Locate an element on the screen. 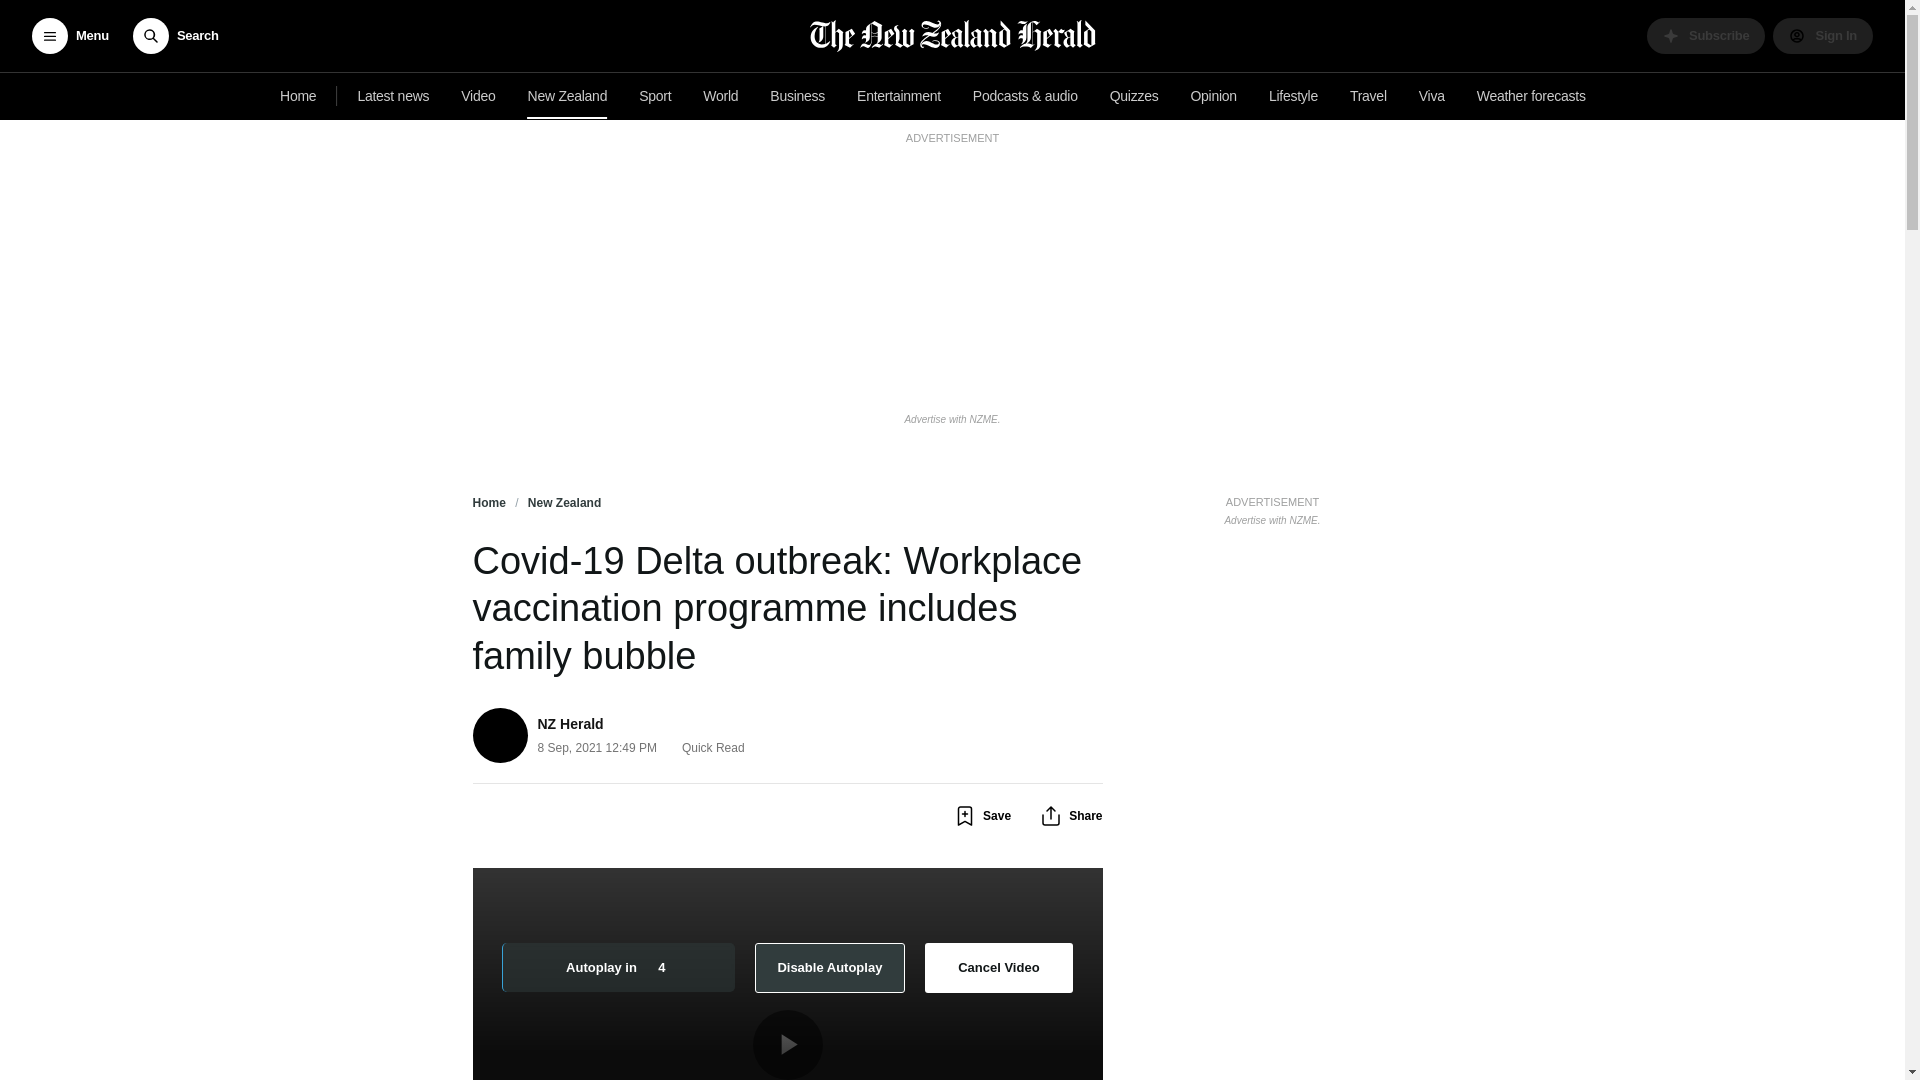 The image size is (1920, 1080). Subscribe is located at coordinates (1706, 36).